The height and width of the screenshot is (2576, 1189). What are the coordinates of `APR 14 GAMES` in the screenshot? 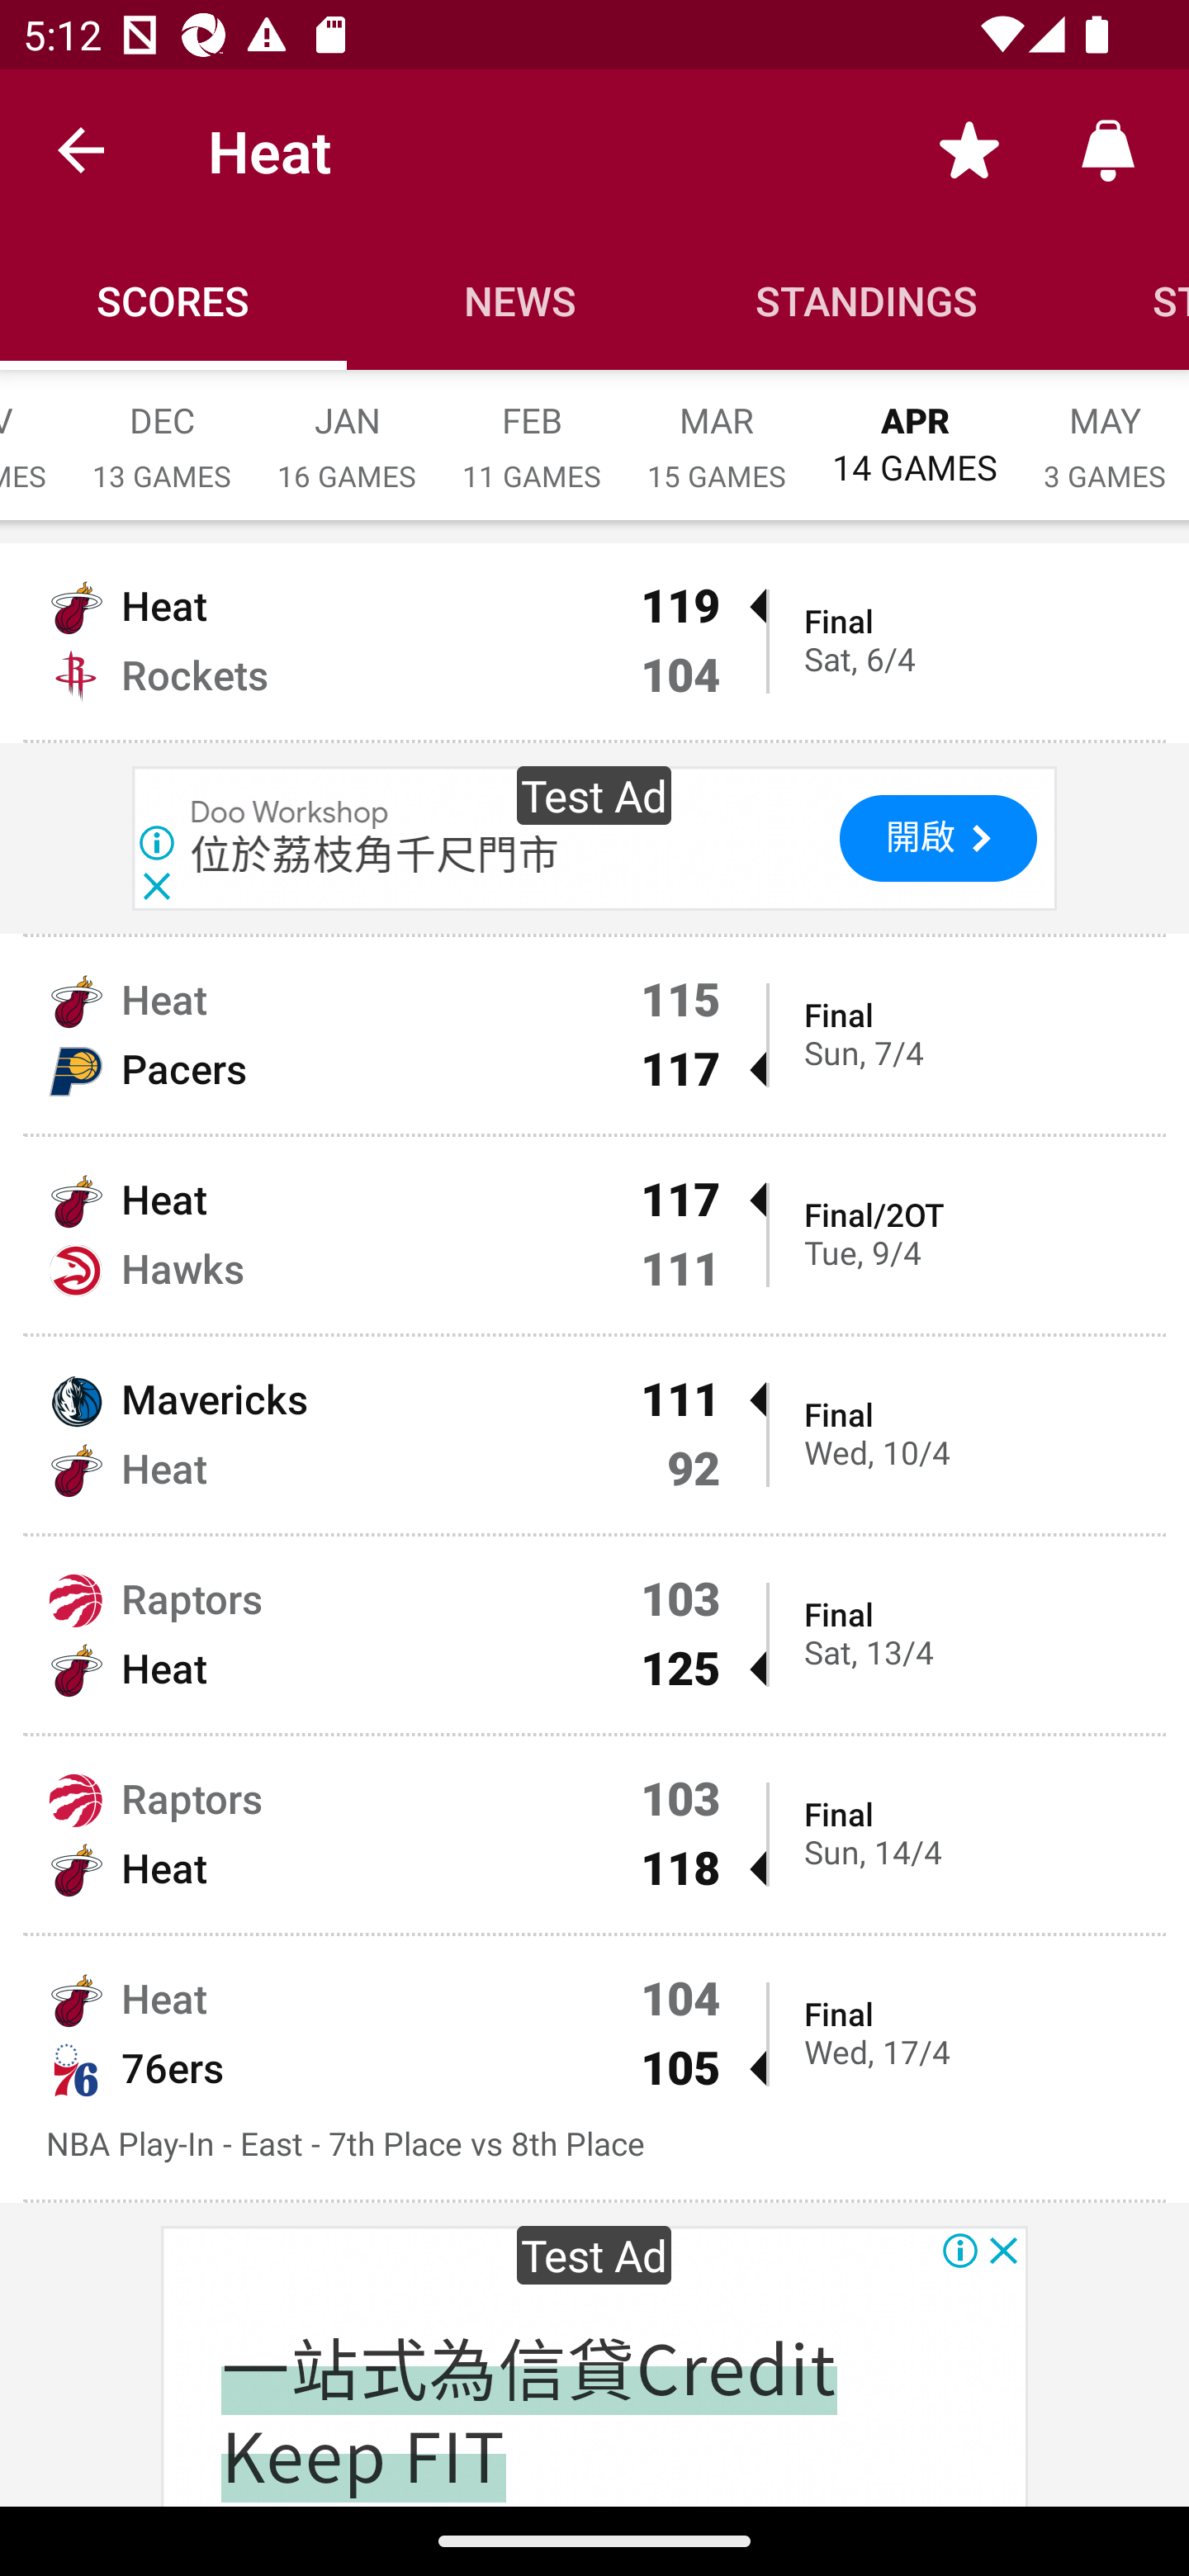 It's located at (915, 429).